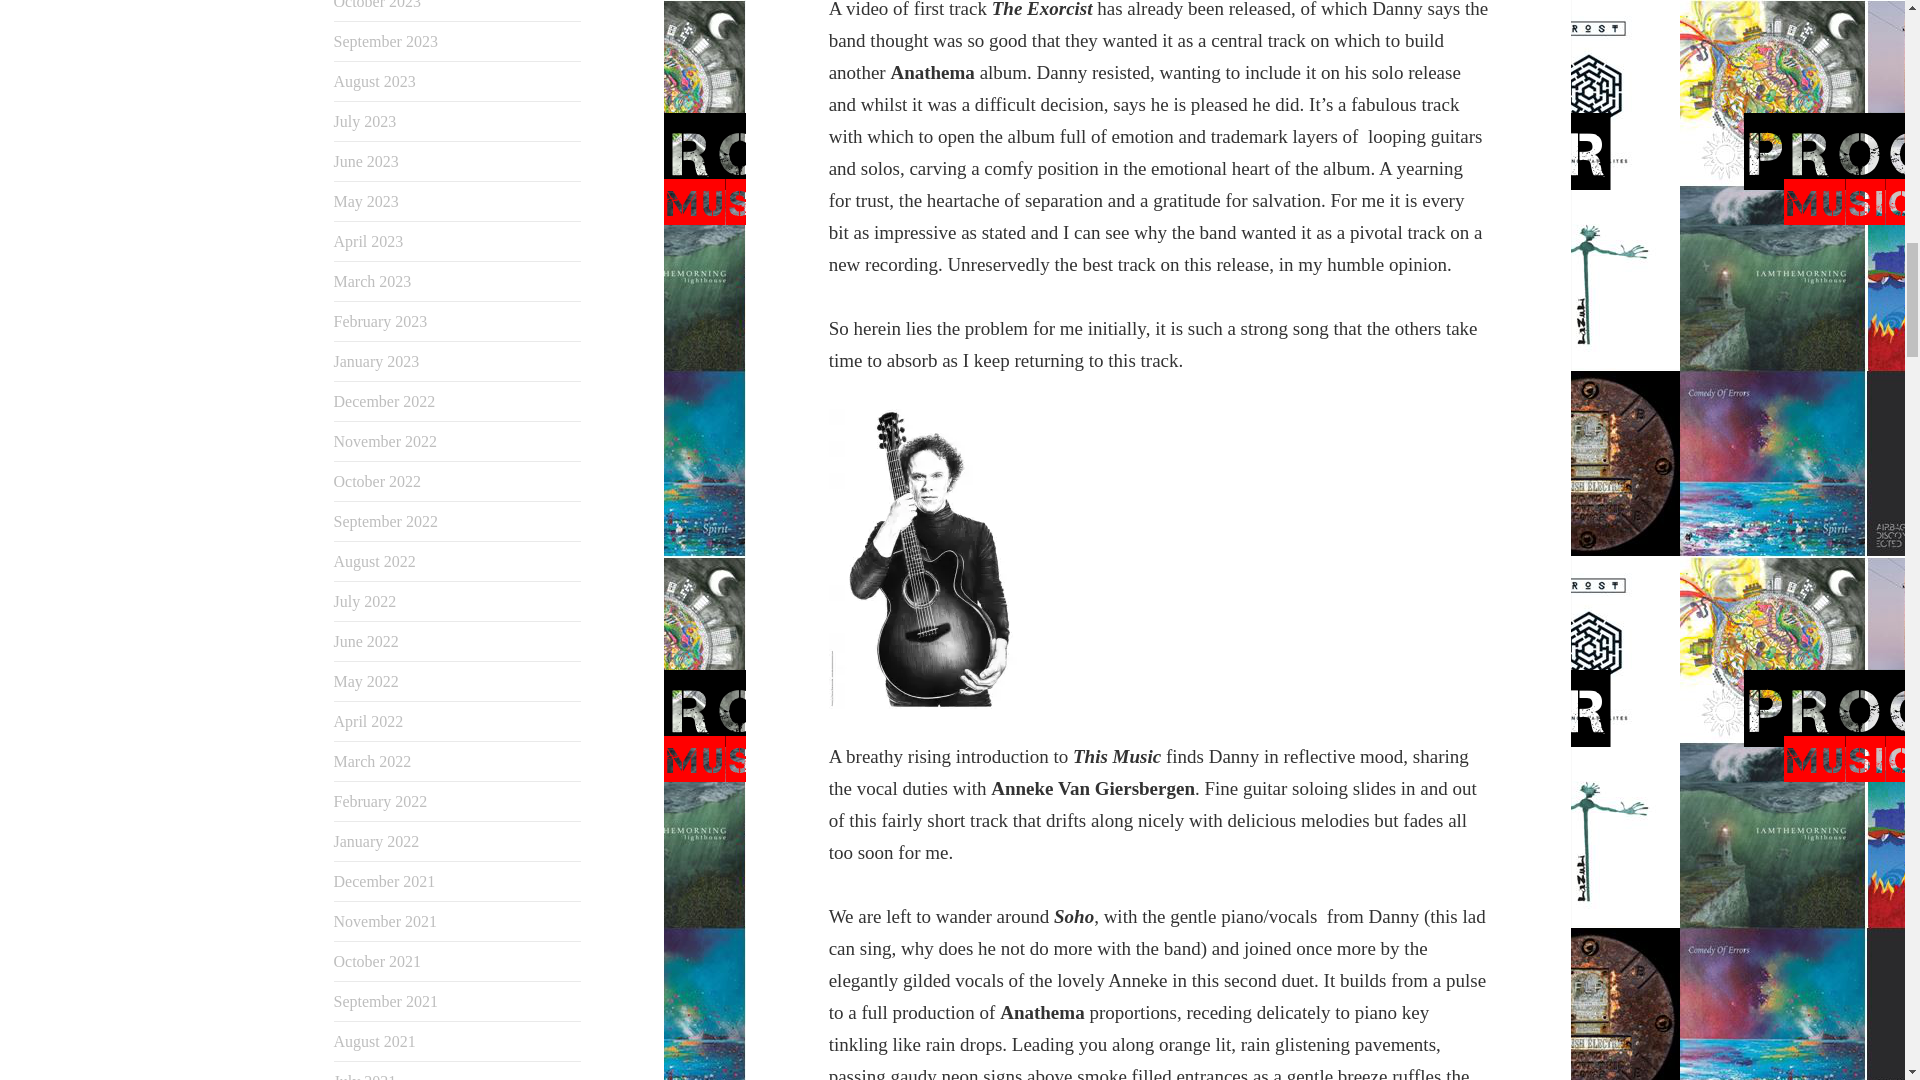 The height and width of the screenshot is (1080, 1920). Describe the element at coordinates (366, 121) in the screenshot. I see `July 2023` at that location.